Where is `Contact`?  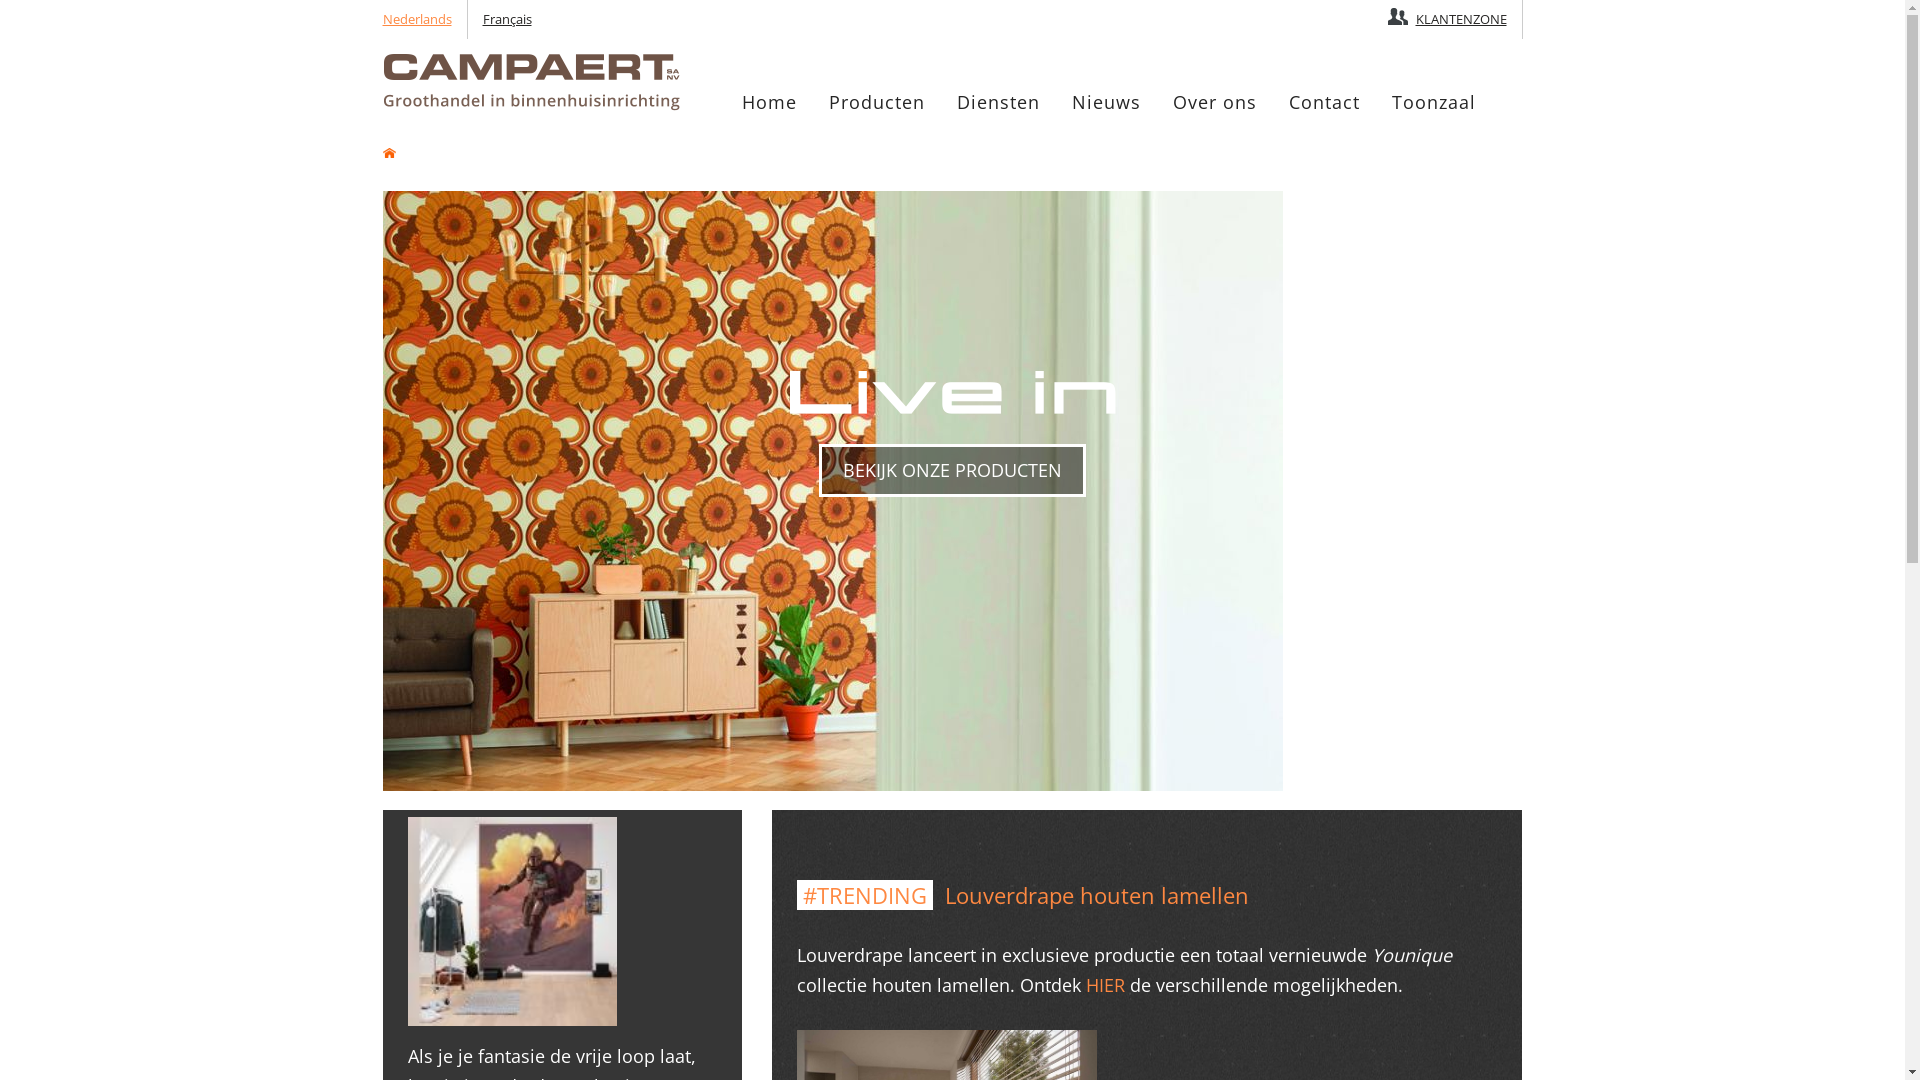 Contact is located at coordinates (1324, 103).